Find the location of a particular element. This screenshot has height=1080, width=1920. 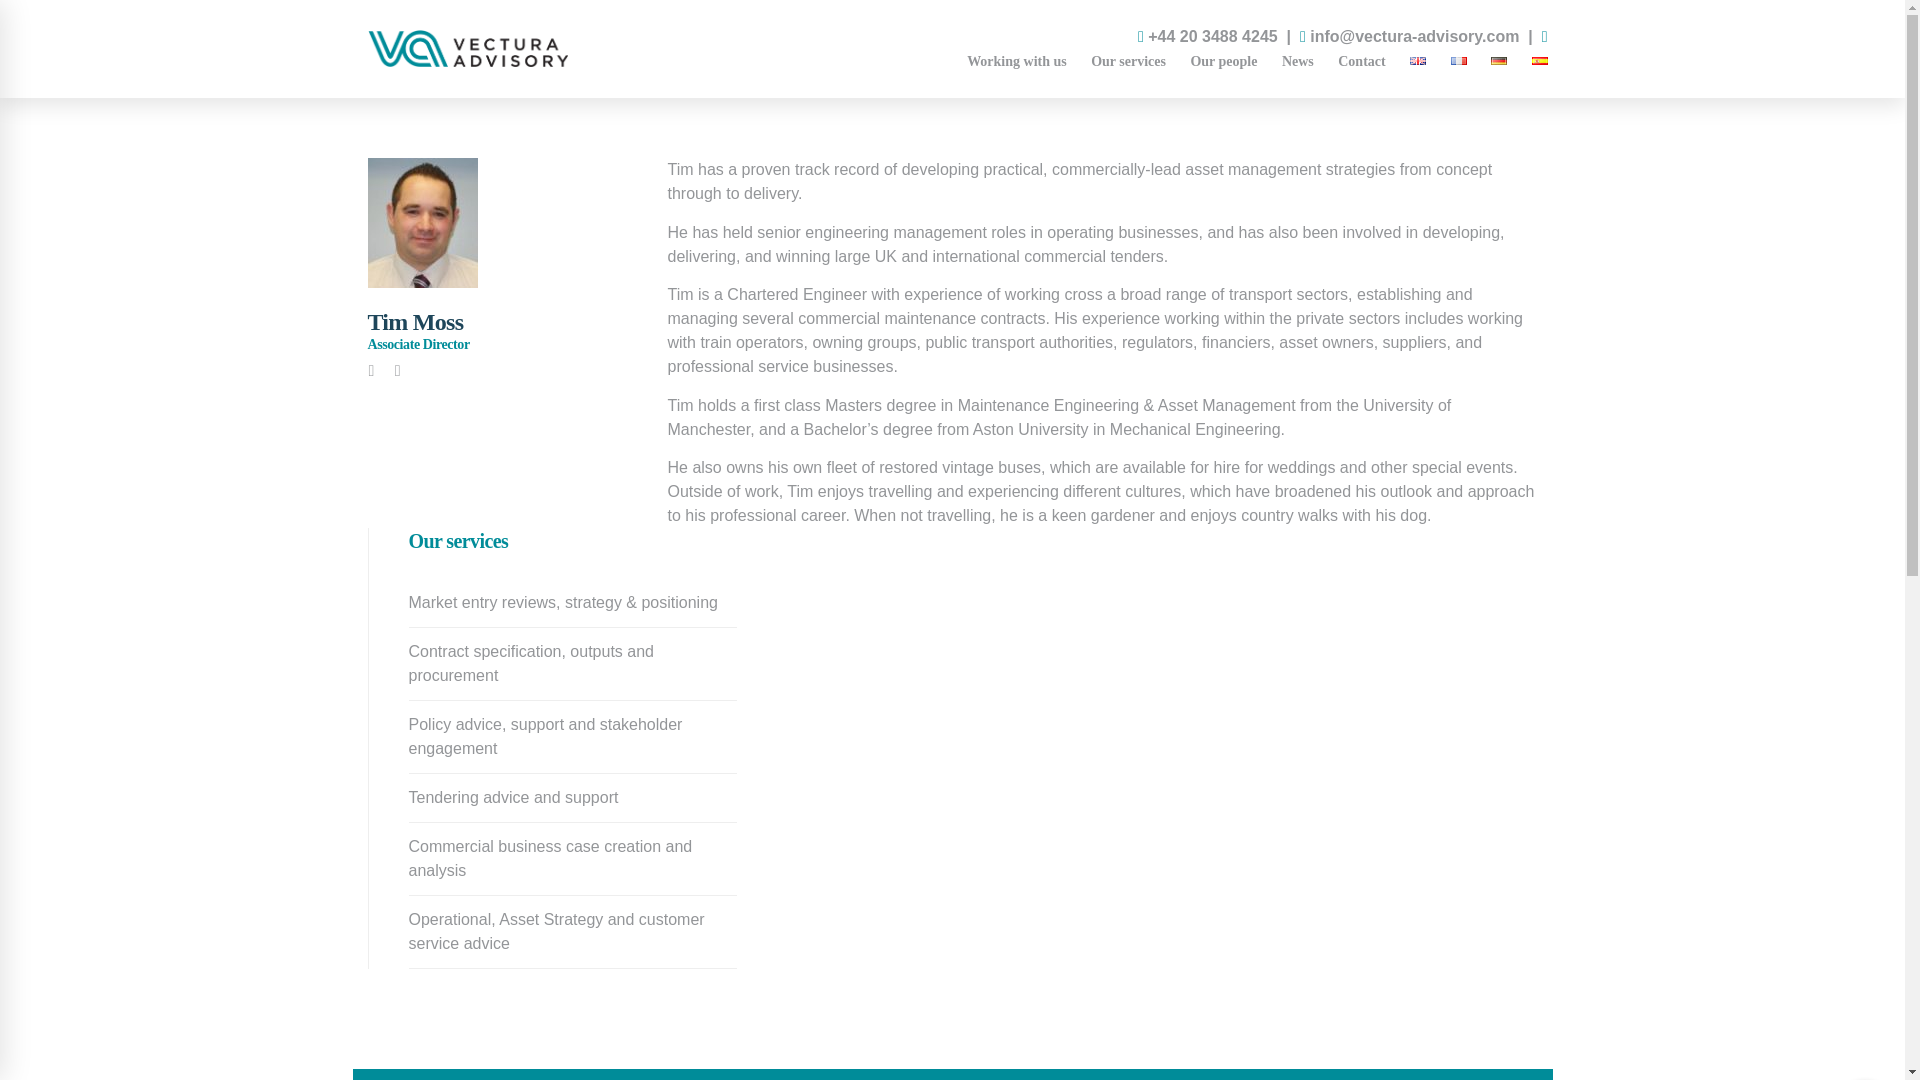

Working with us is located at coordinates (1016, 62).